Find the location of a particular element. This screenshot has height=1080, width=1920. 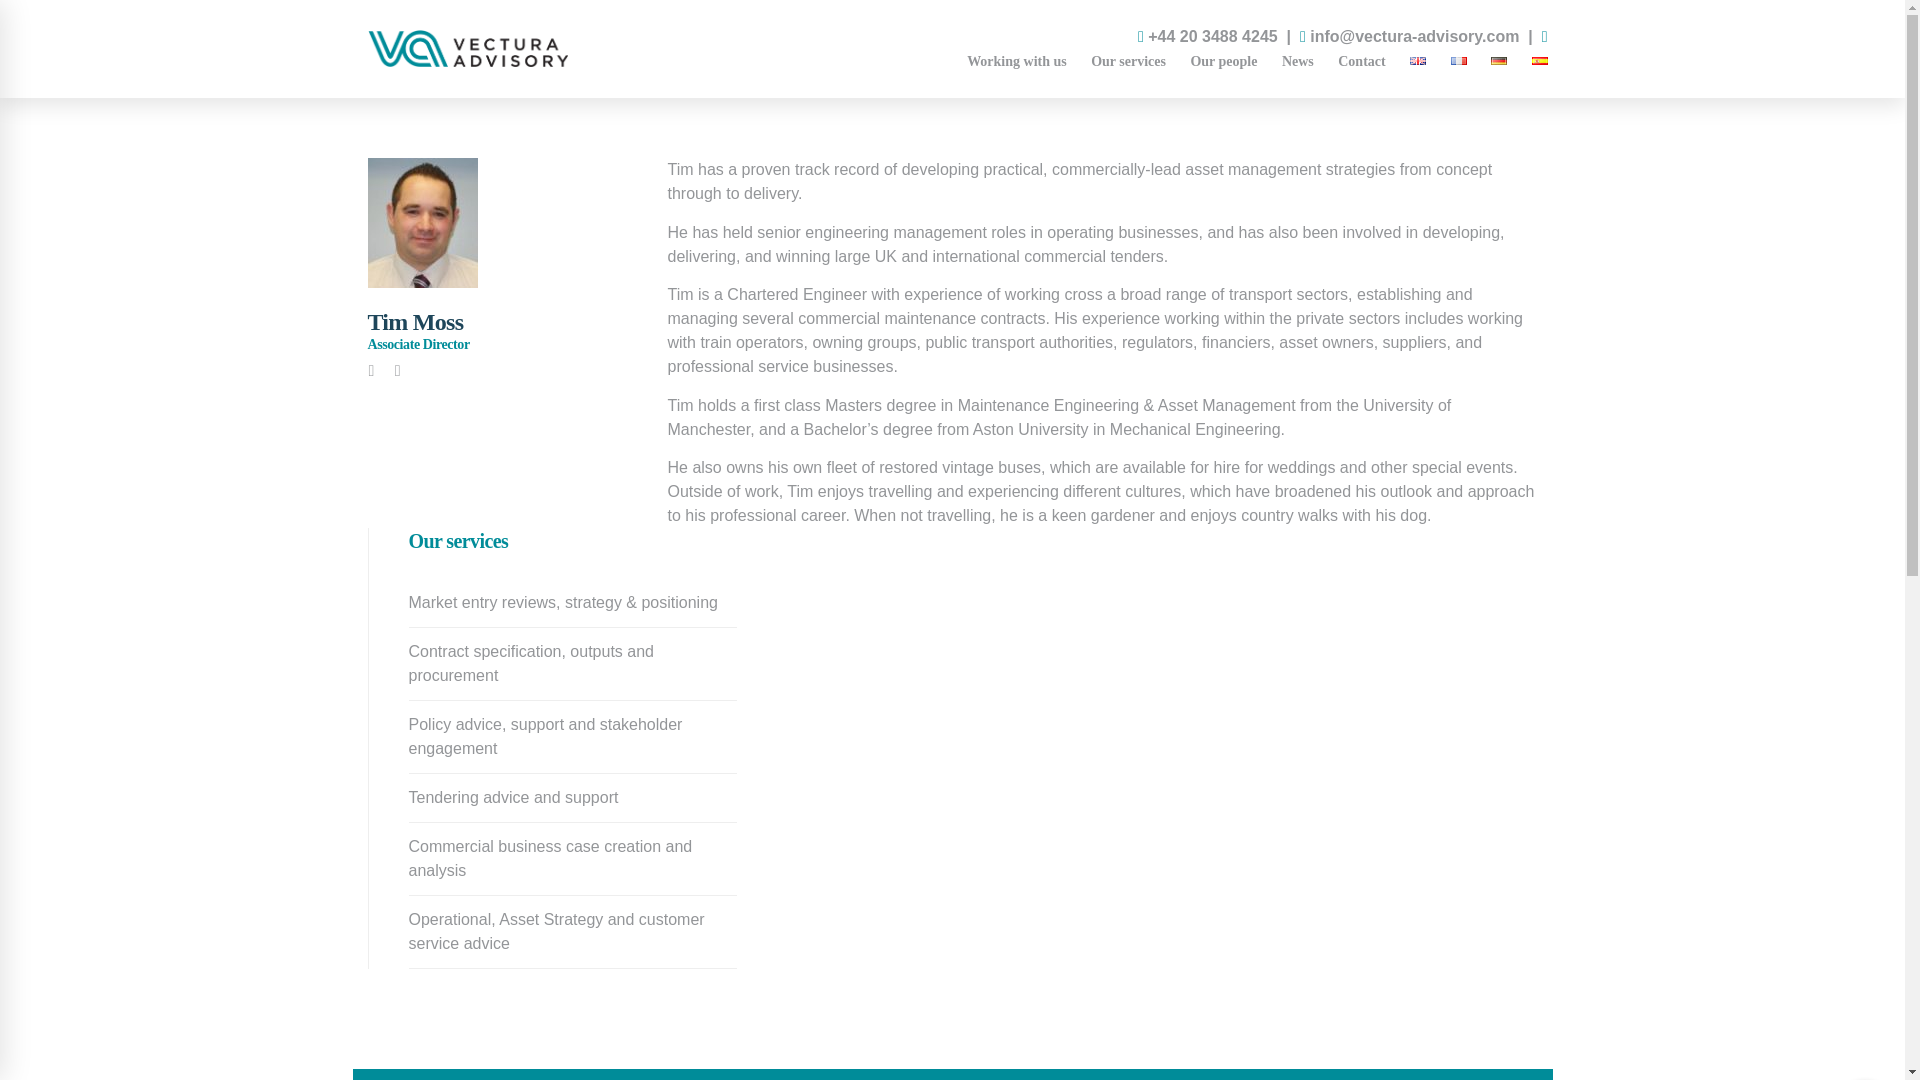

Working with us is located at coordinates (1016, 62).